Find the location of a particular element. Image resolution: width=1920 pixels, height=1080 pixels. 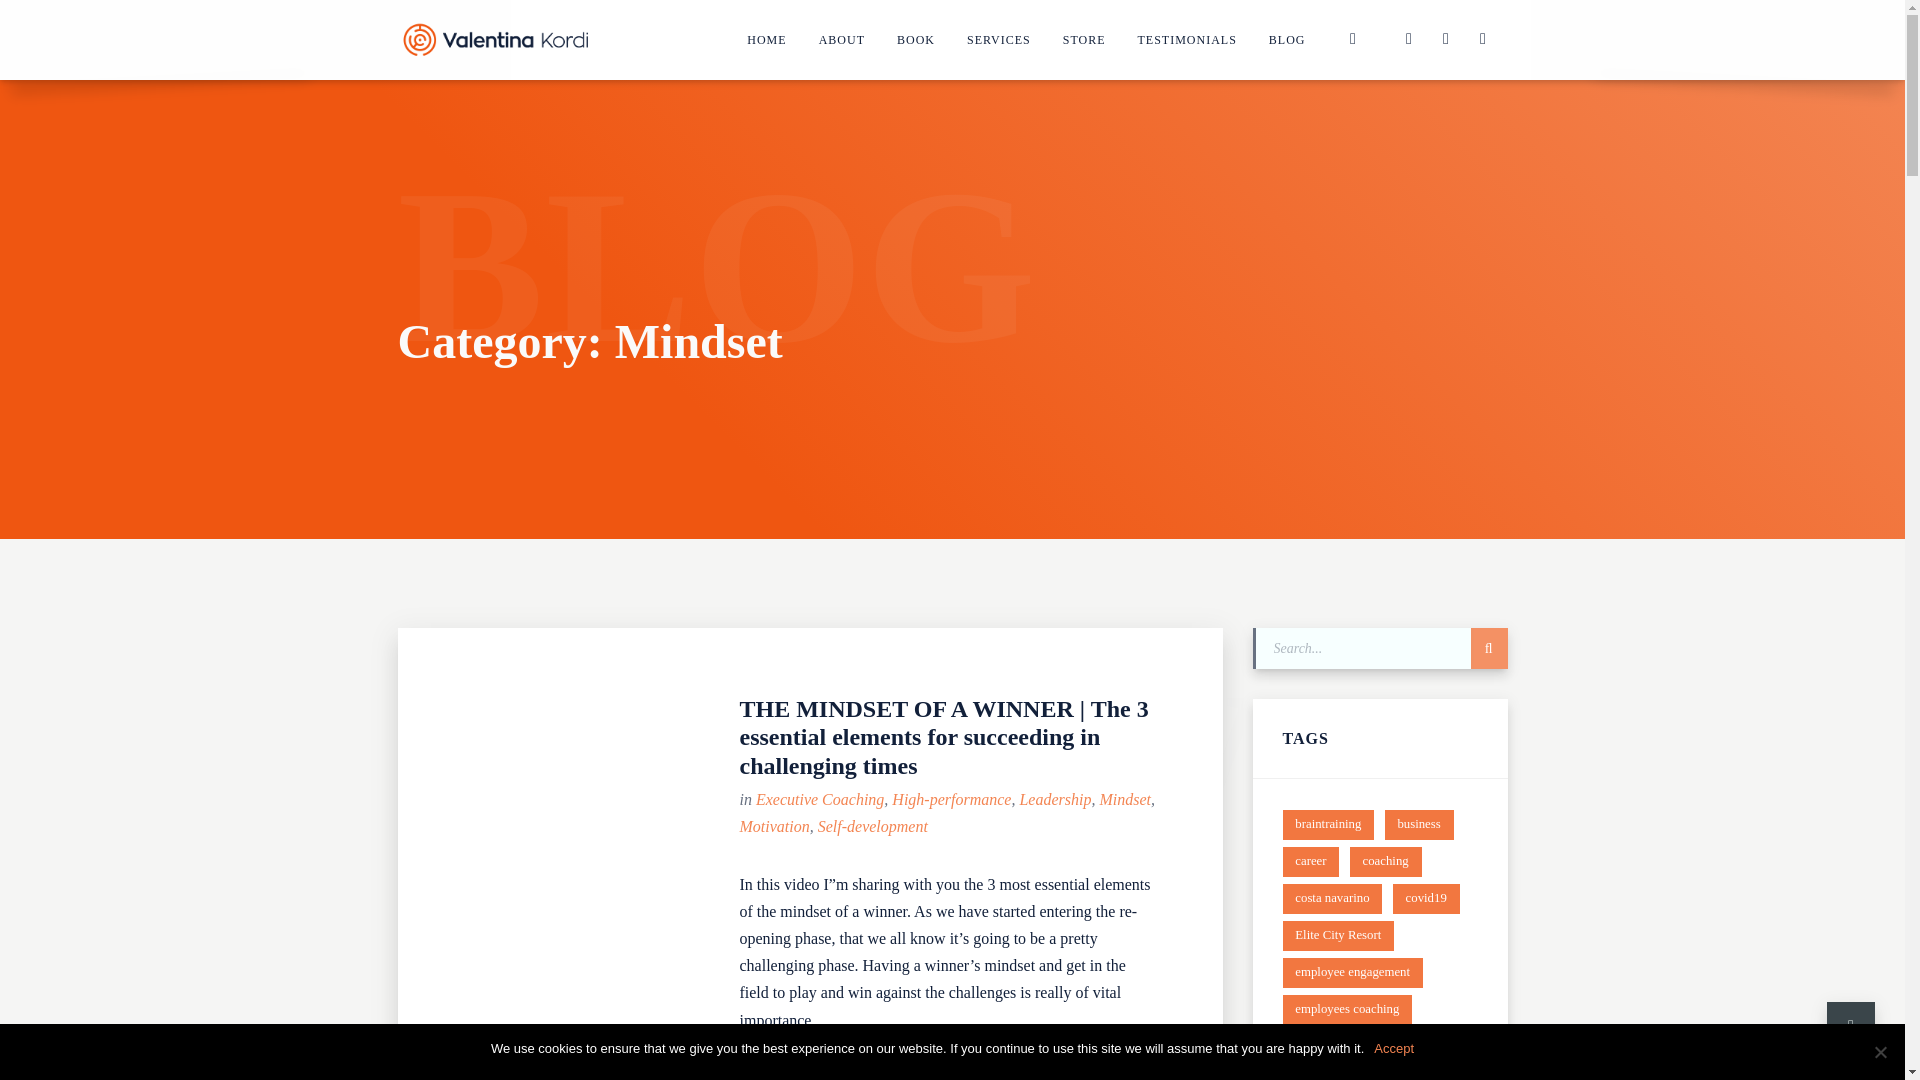

HOME is located at coordinates (766, 40).